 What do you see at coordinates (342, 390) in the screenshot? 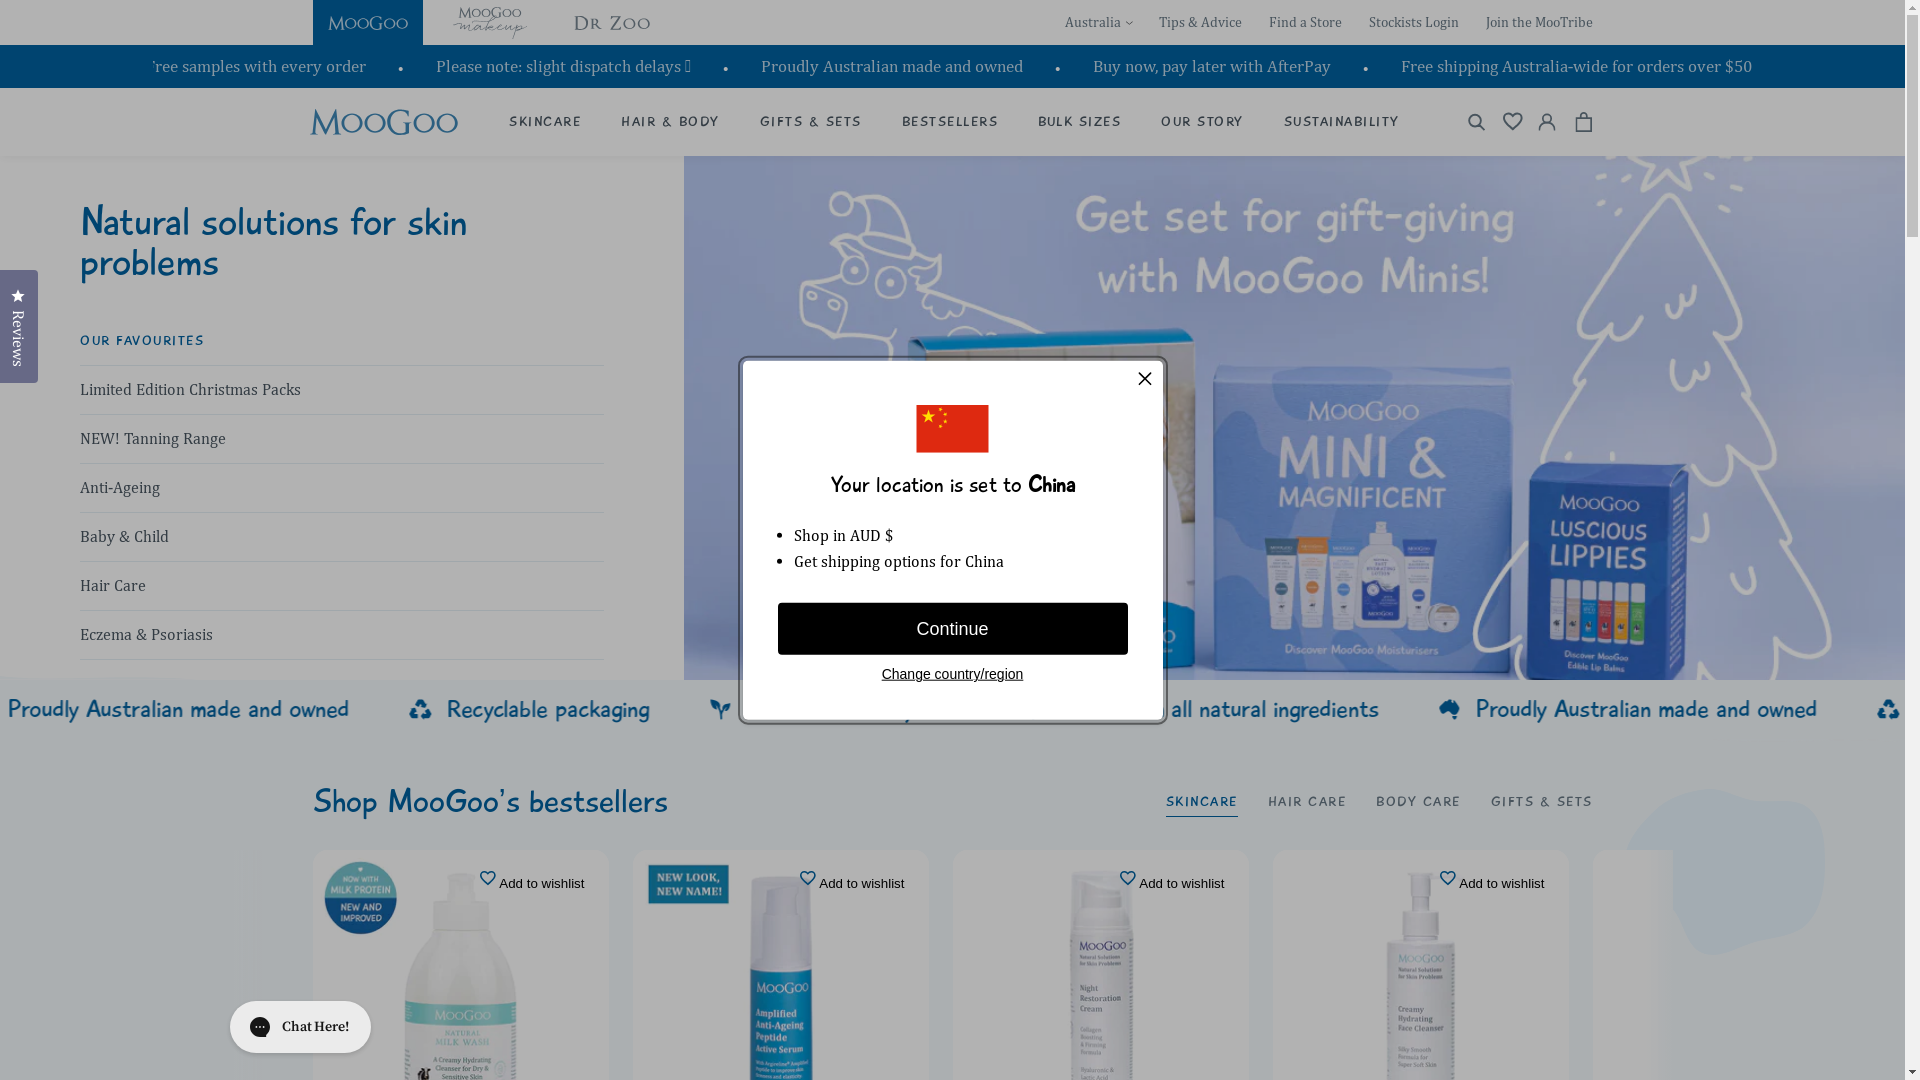
I see `Limited Edition Christmas Packs` at bounding box center [342, 390].